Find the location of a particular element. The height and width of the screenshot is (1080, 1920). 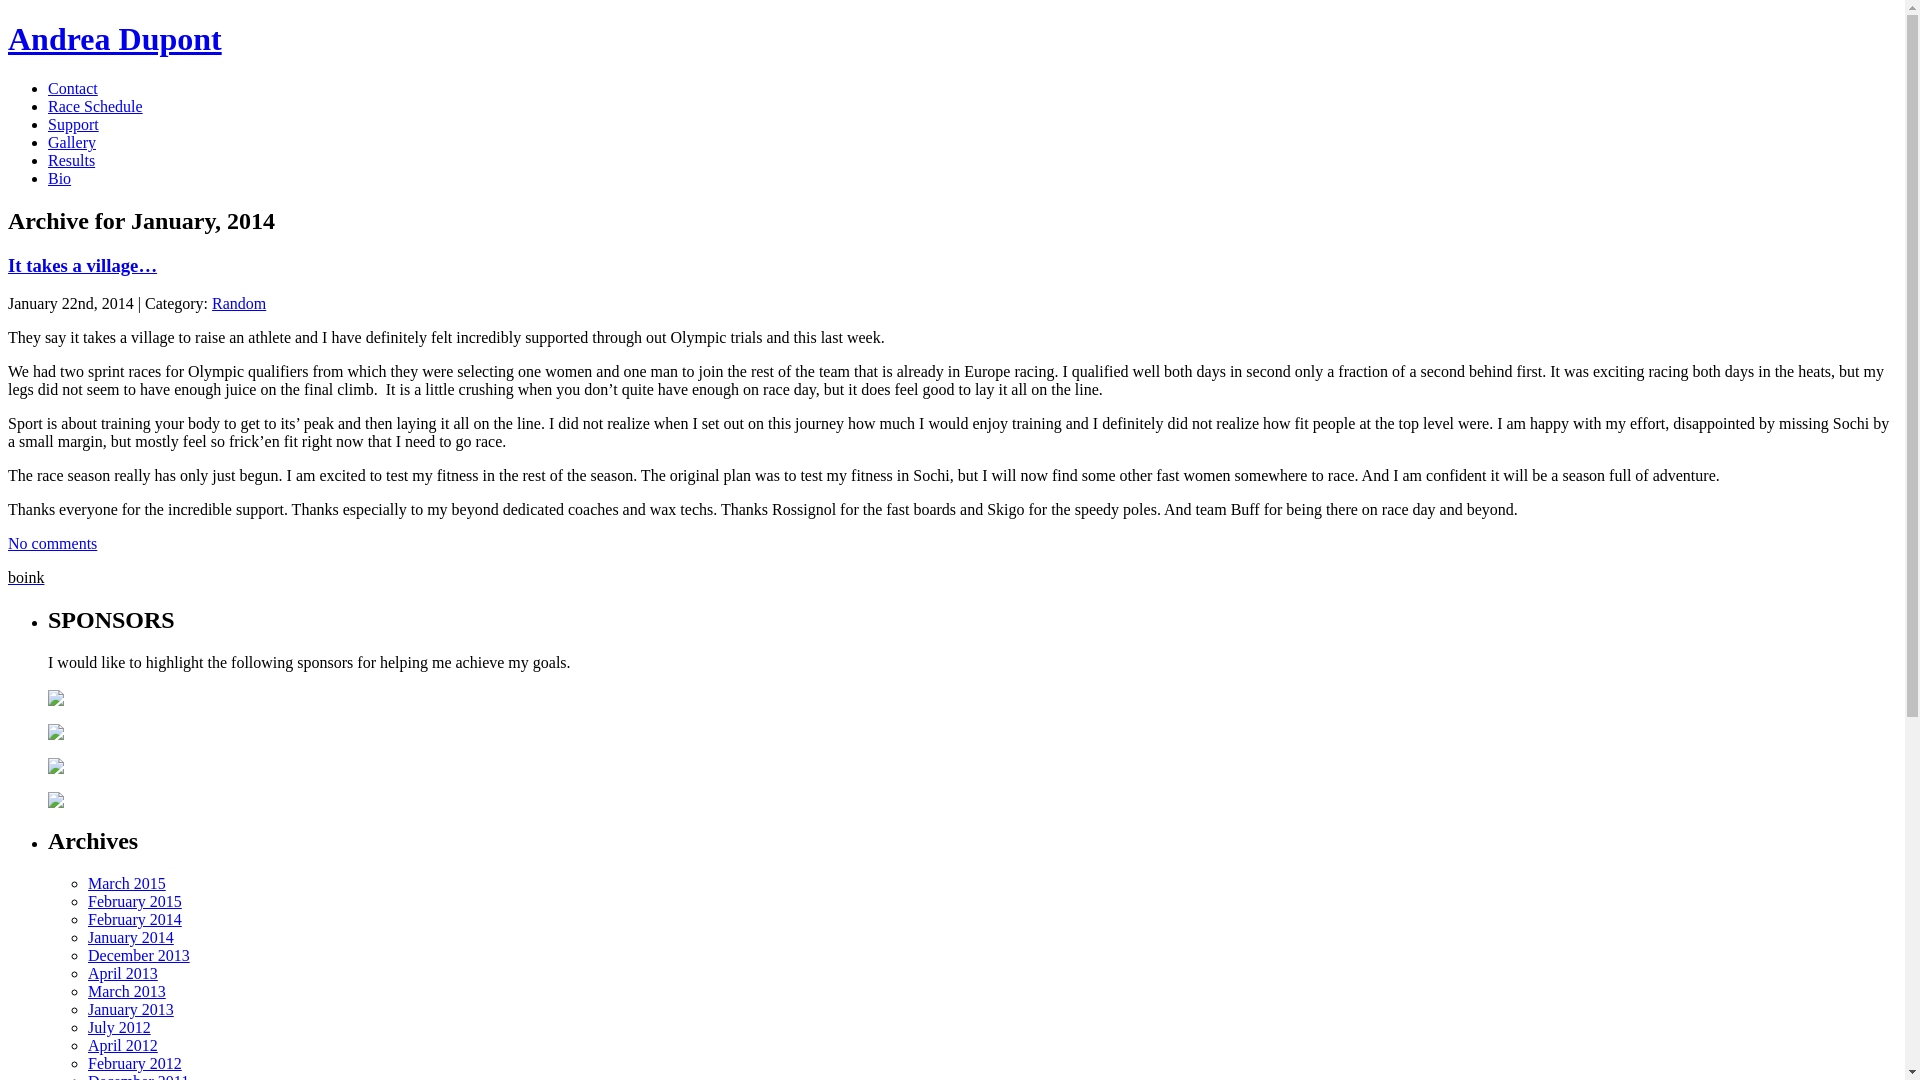

March 2013 is located at coordinates (127, 992).